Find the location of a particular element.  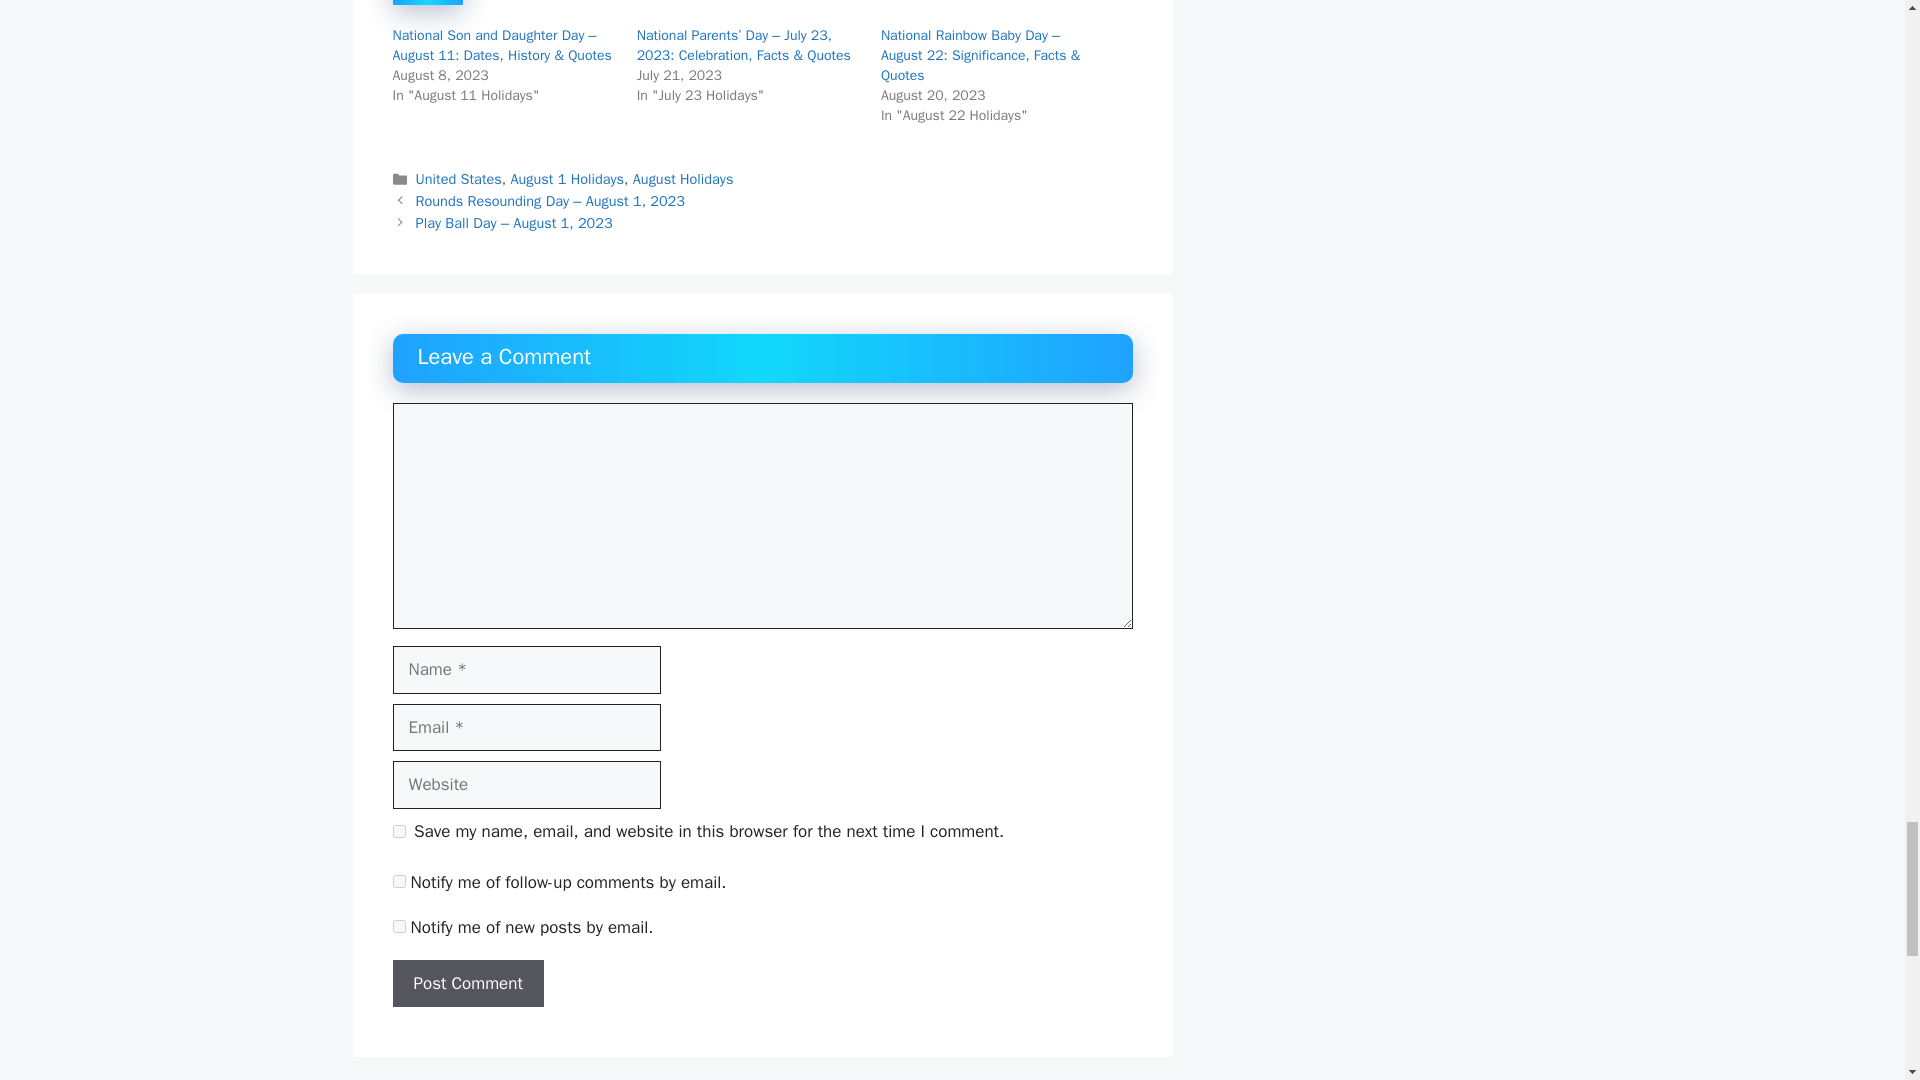

subscribe is located at coordinates (398, 880).